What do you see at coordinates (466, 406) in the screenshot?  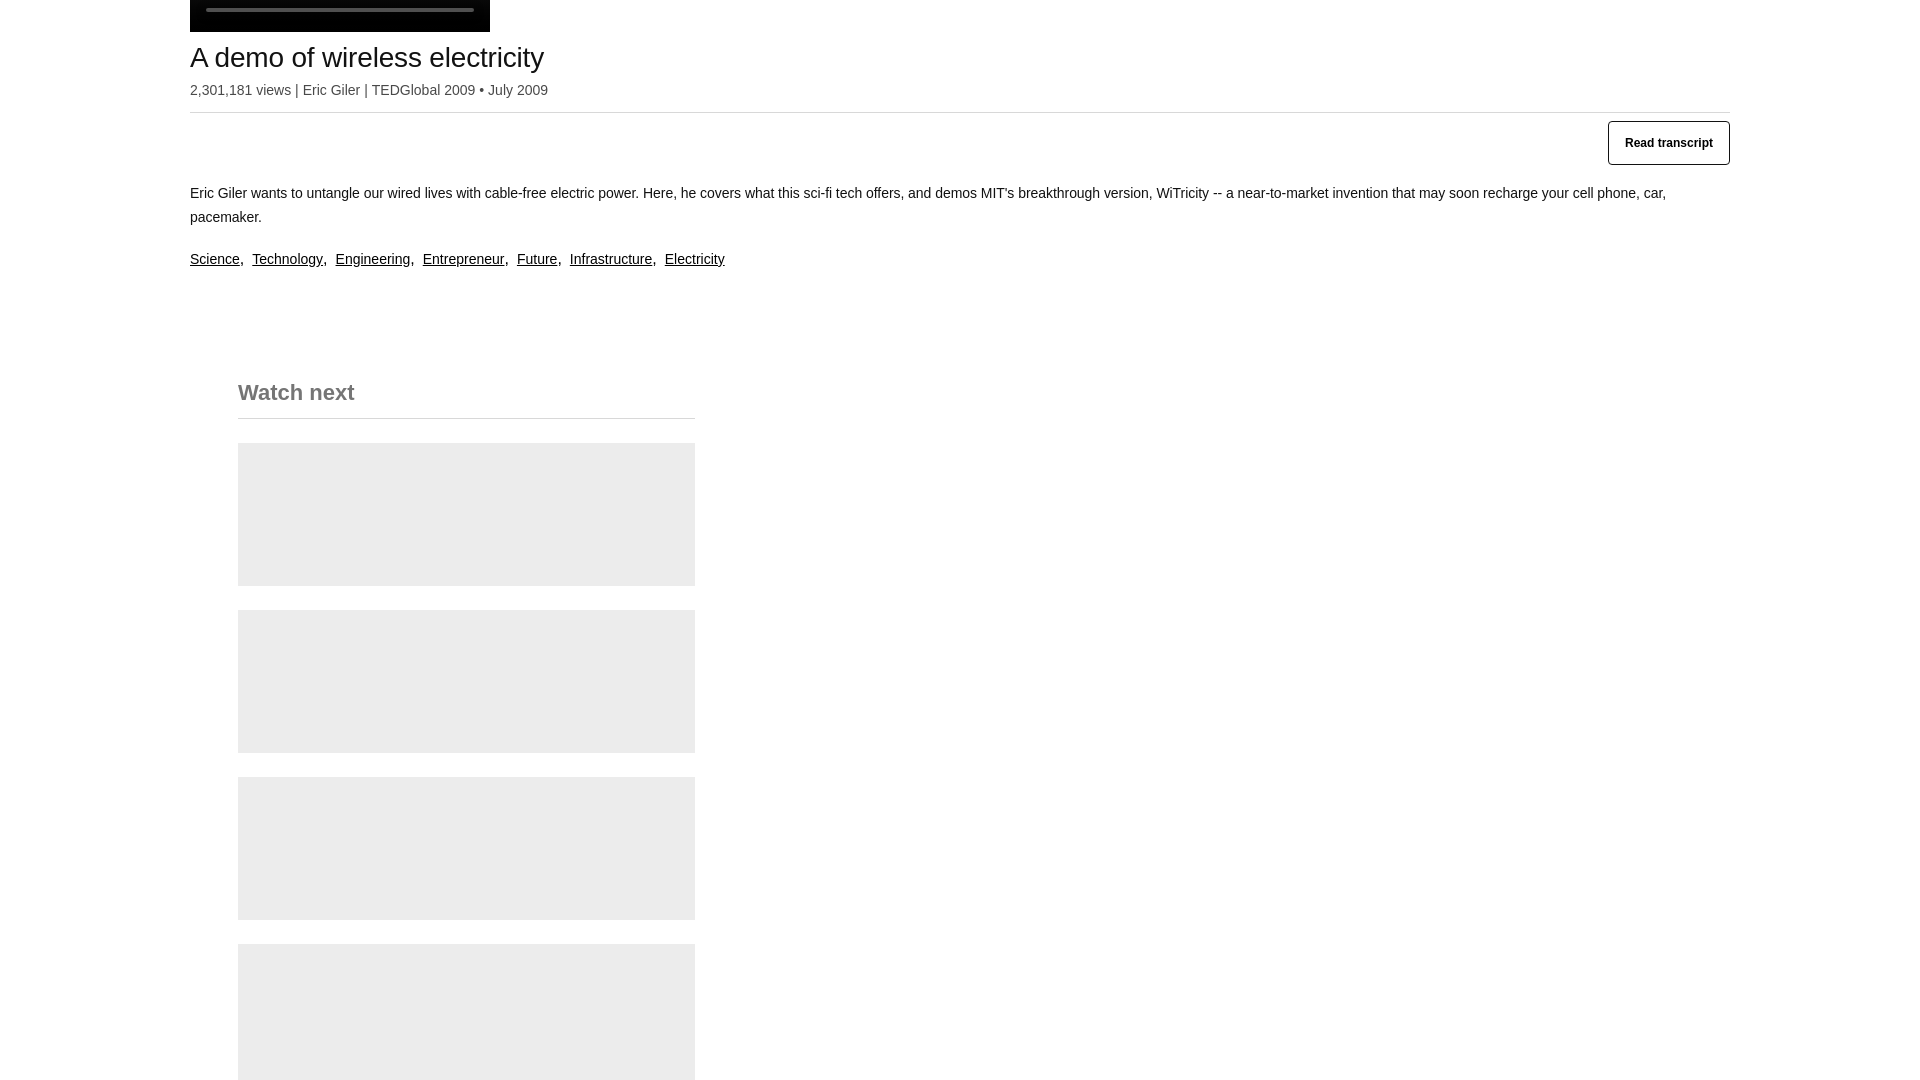 I see `Watch next` at bounding box center [466, 406].